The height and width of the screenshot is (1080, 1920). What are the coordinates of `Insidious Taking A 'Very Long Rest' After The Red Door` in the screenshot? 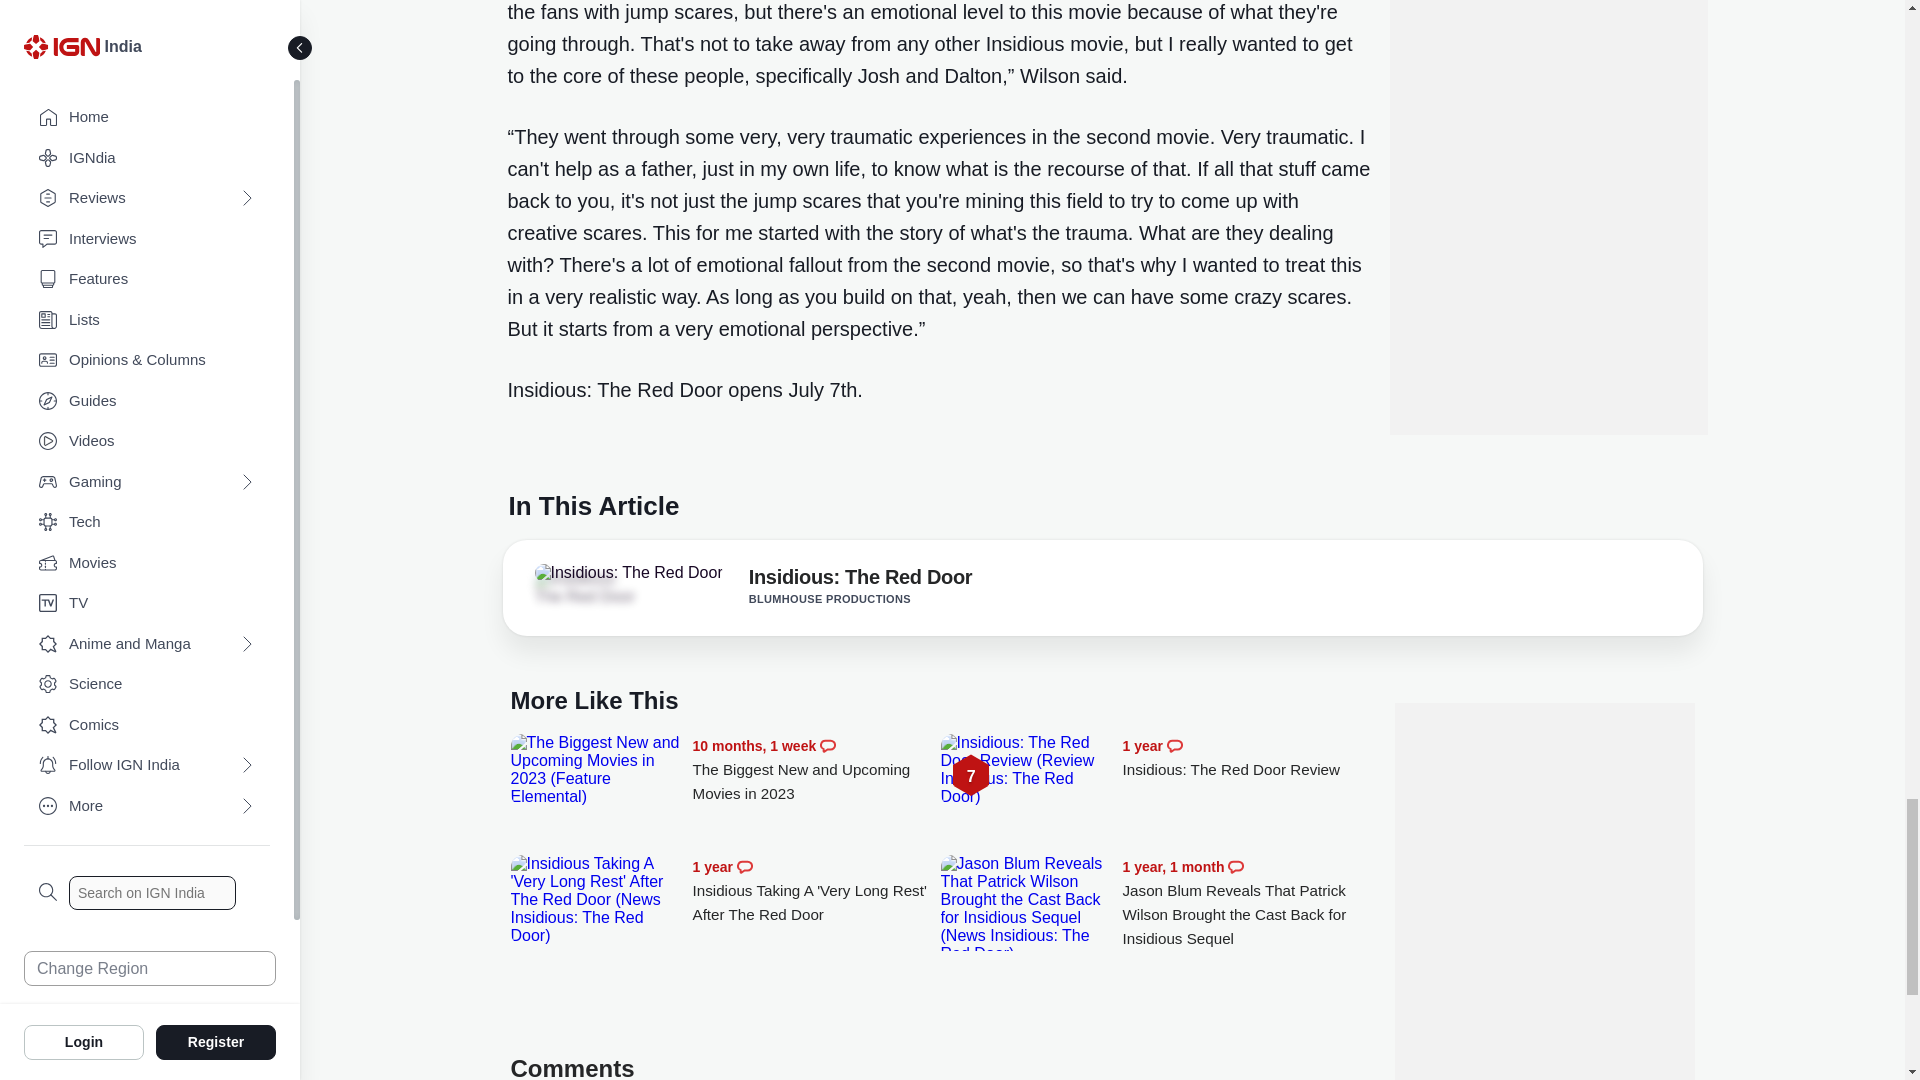 It's located at (816, 890).